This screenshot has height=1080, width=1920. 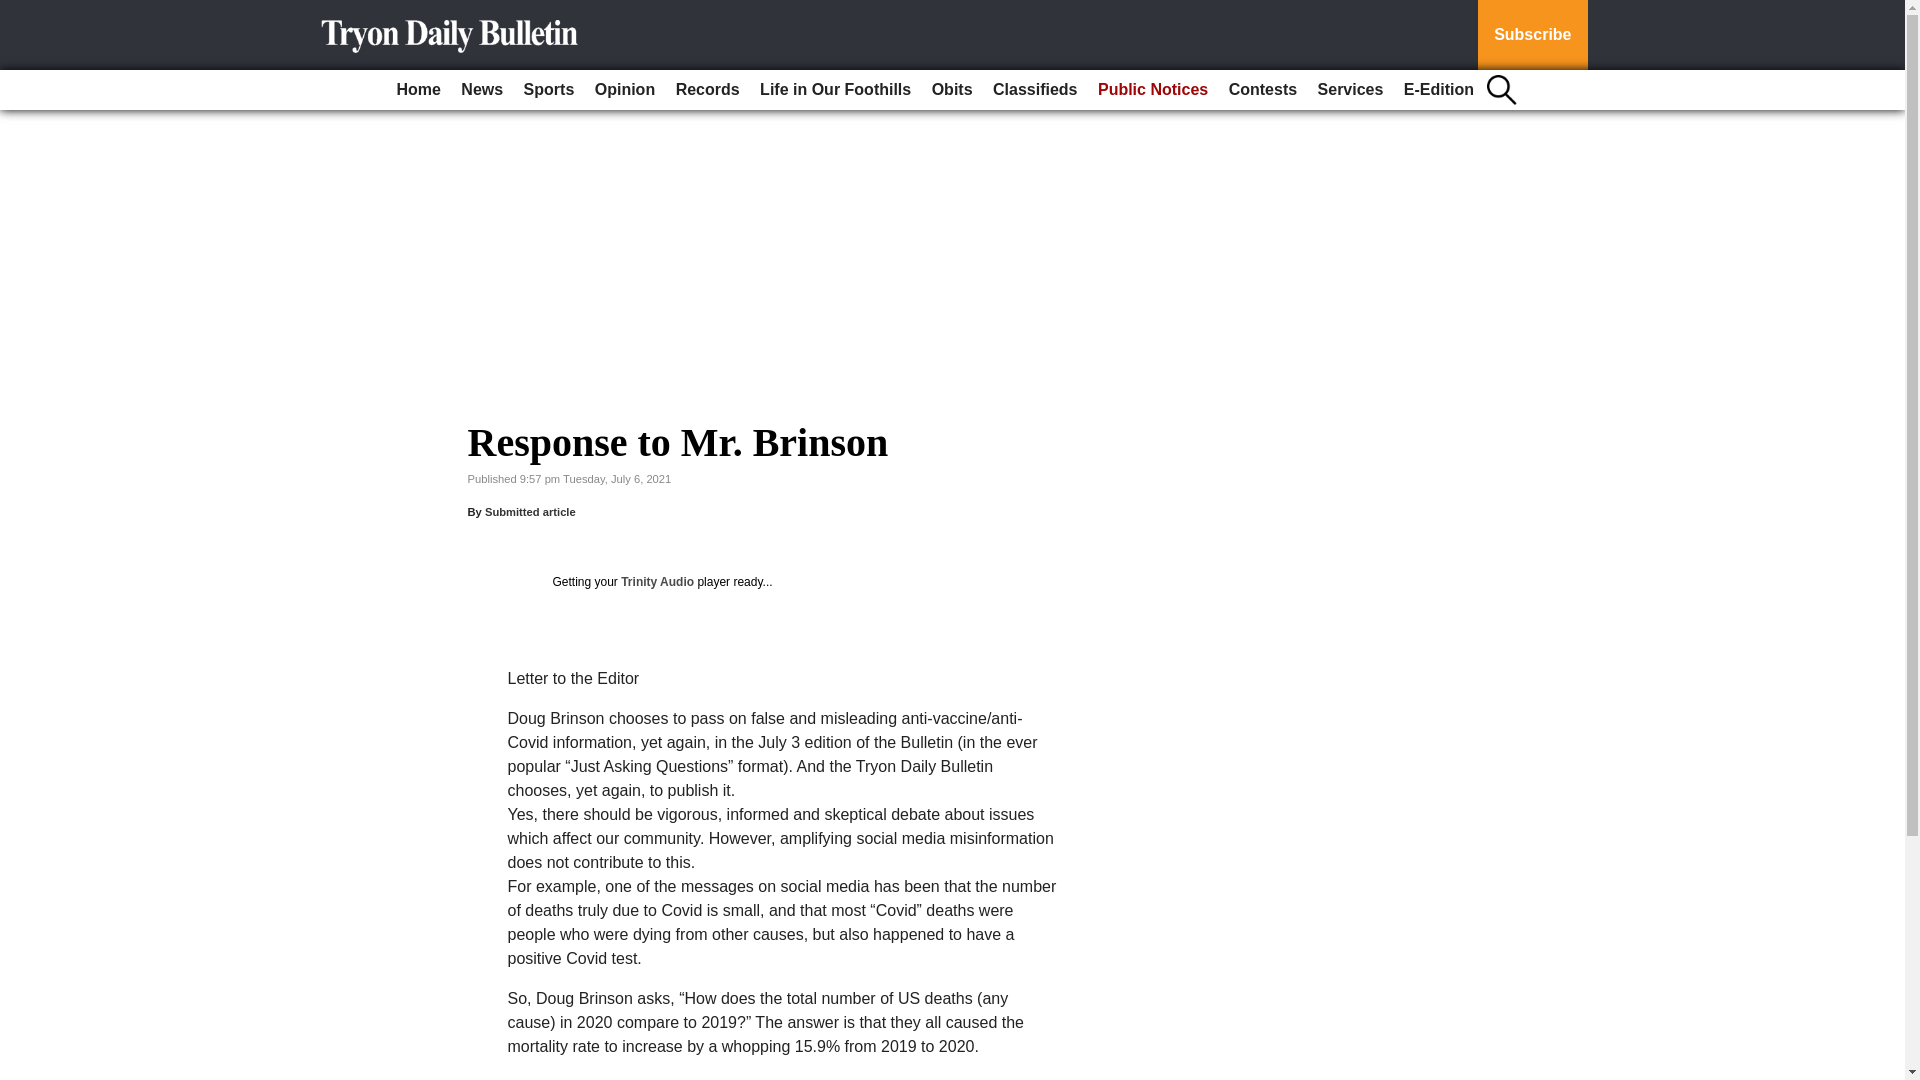 I want to click on Submitted article, so click(x=530, y=512).